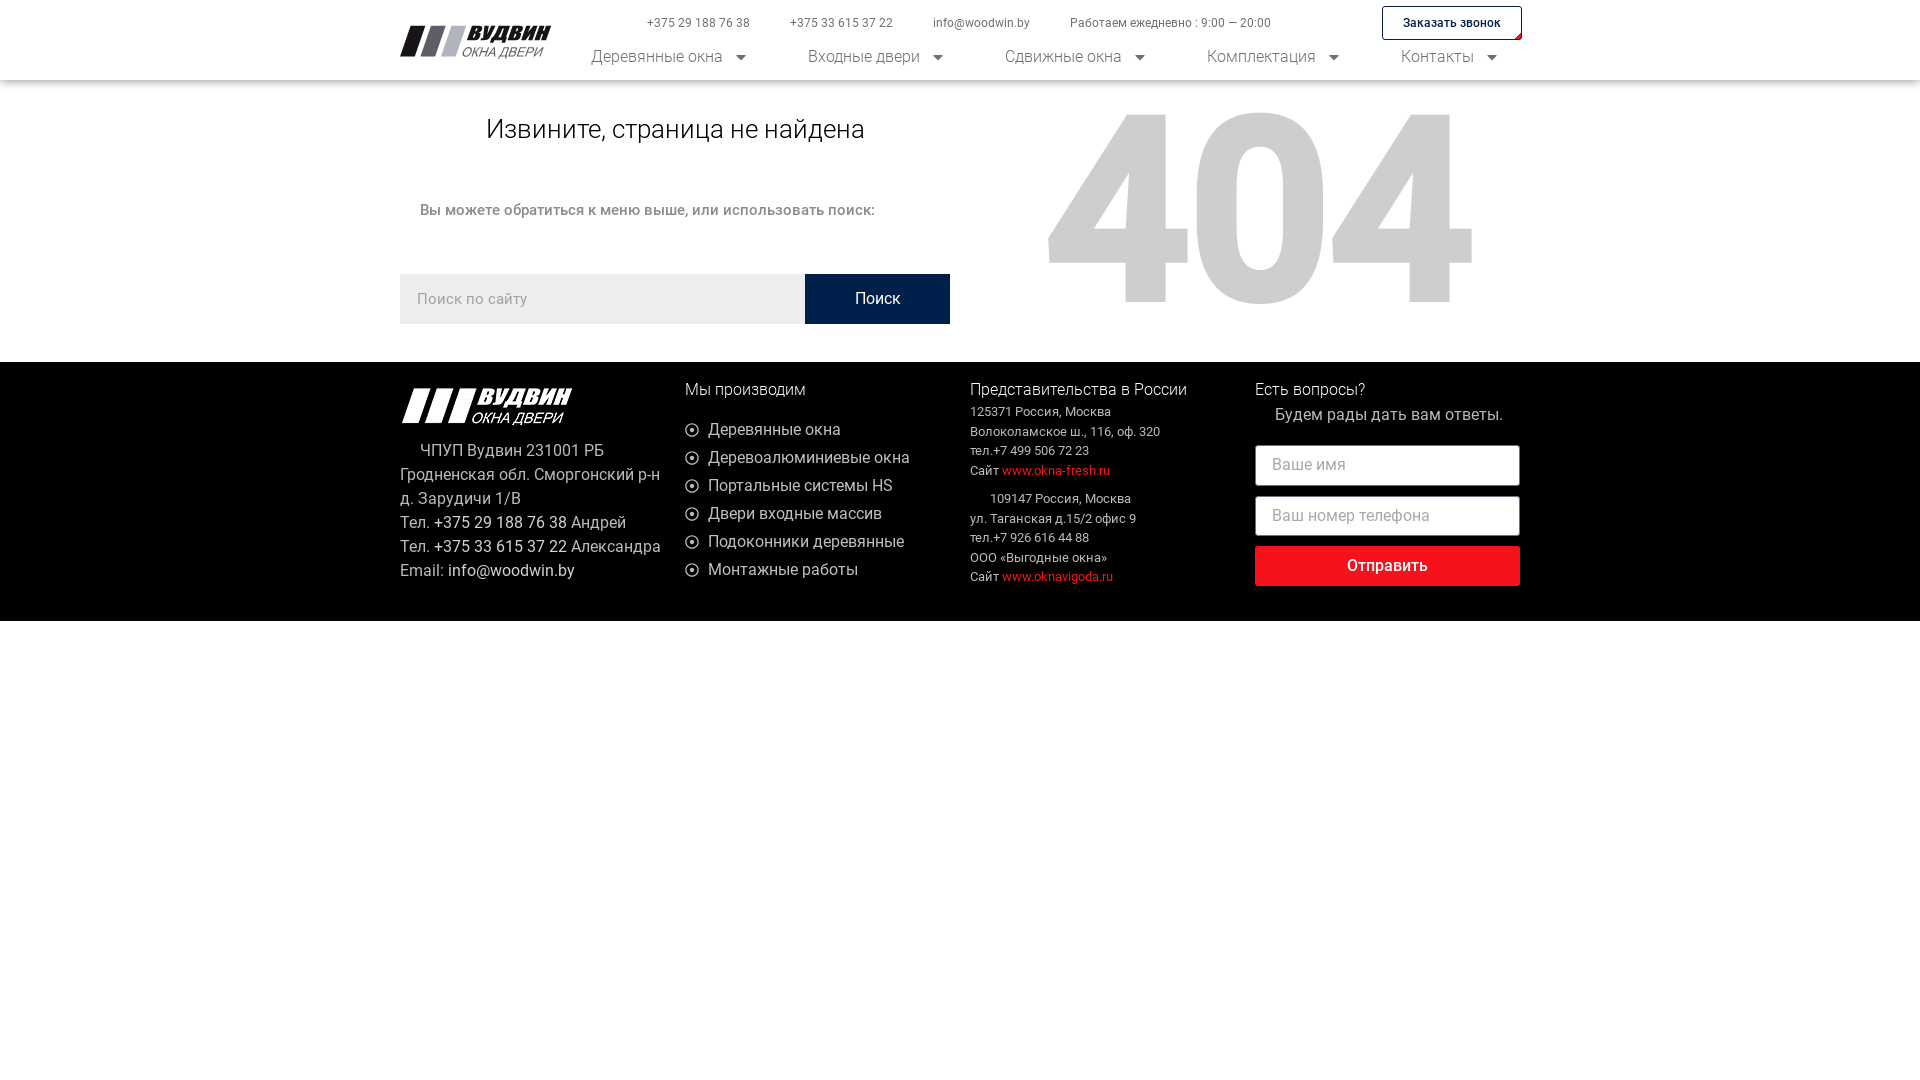  What do you see at coordinates (842, 23) in the screenshot?
I see `+375 33 615 37 22` at bounding box center [842, 23].